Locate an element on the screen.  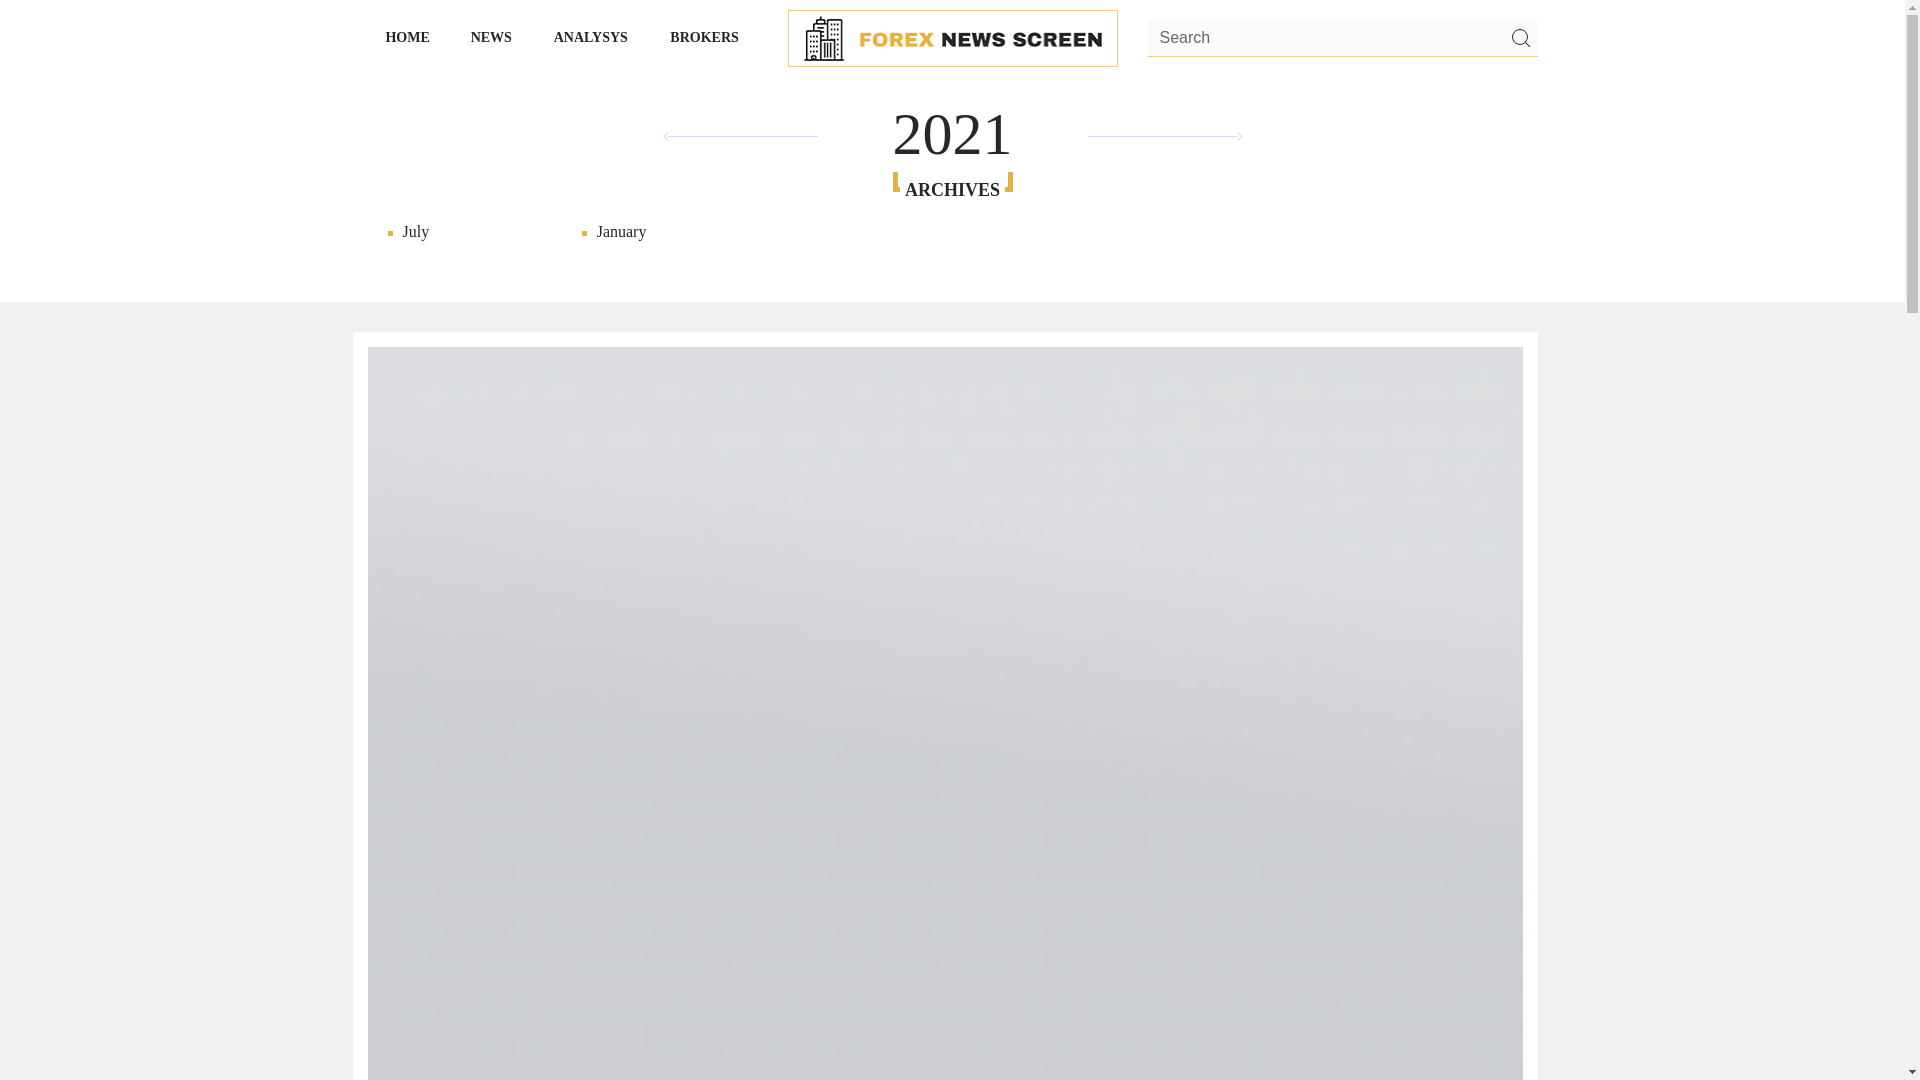
BROKERS is located at coordinates (705, 37).